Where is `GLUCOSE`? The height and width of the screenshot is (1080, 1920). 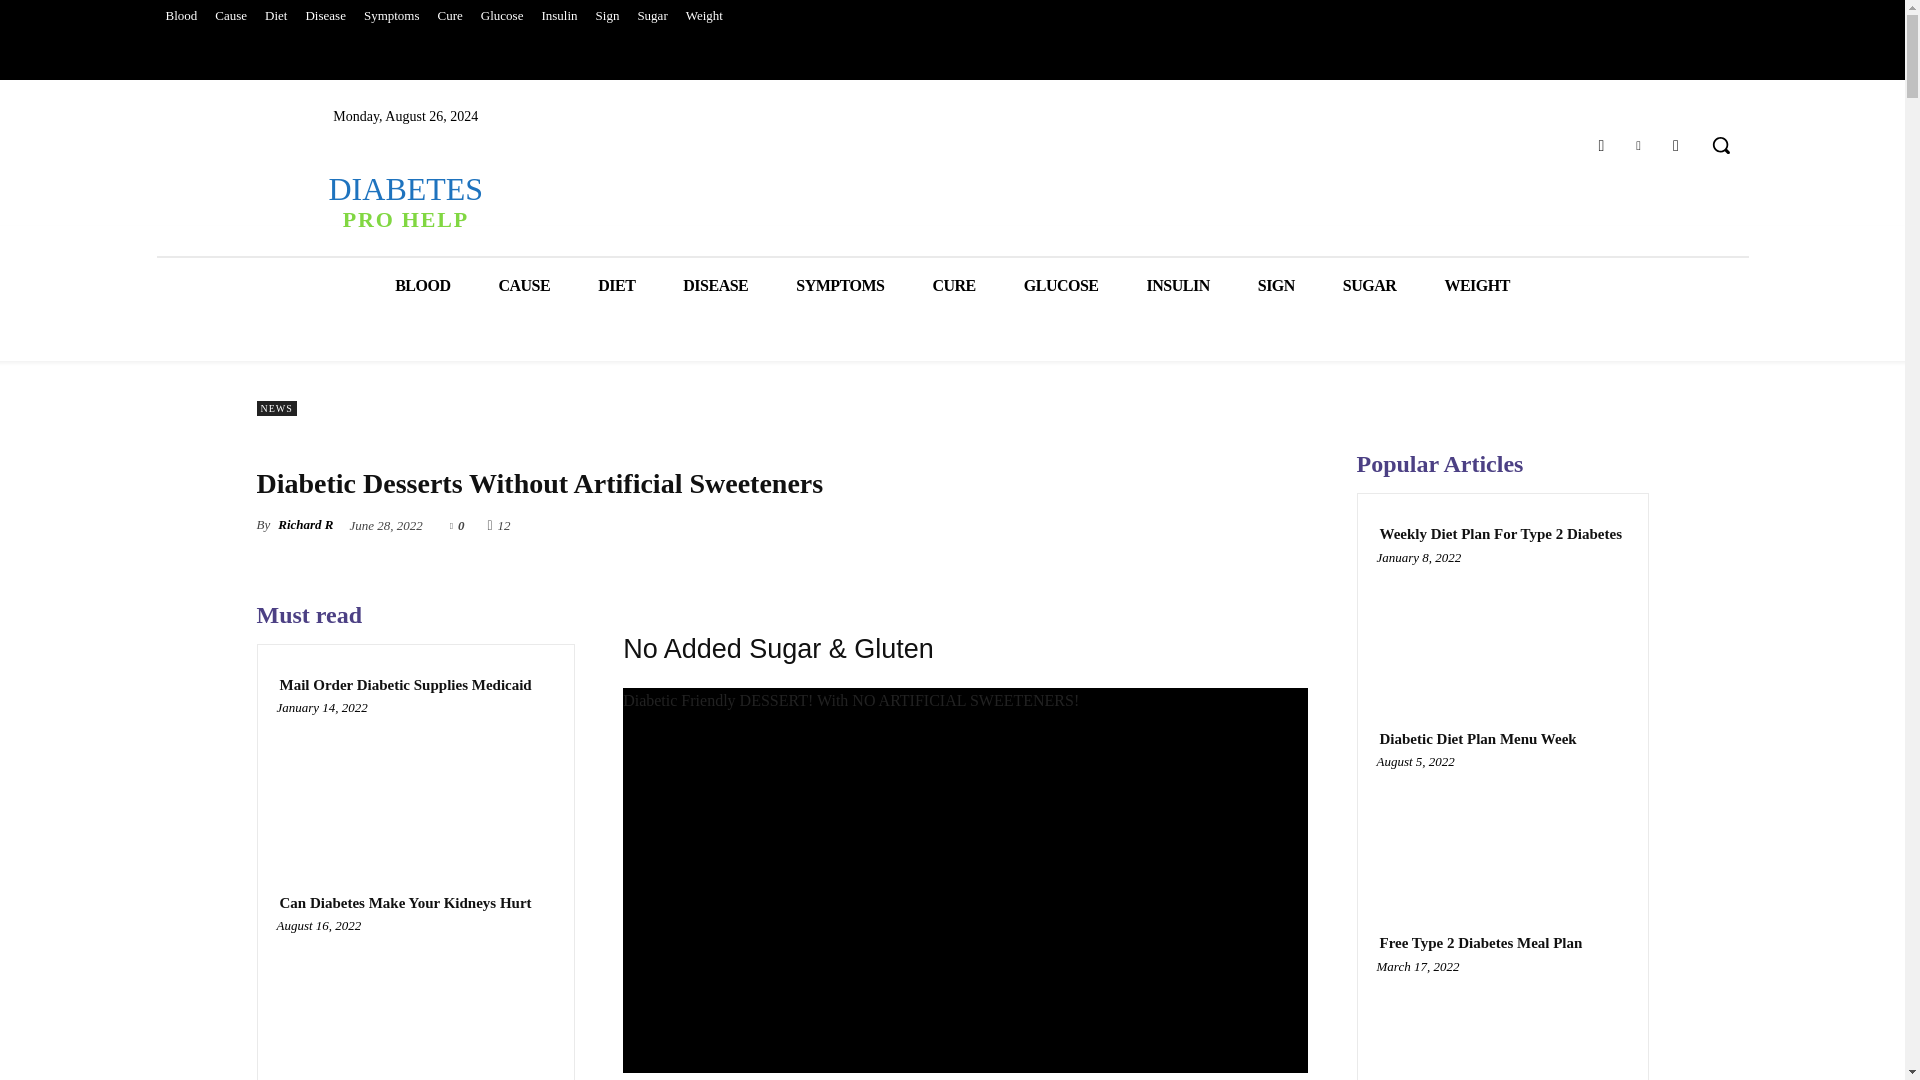 GLUCOSE is located at coordinates (1062, 286).